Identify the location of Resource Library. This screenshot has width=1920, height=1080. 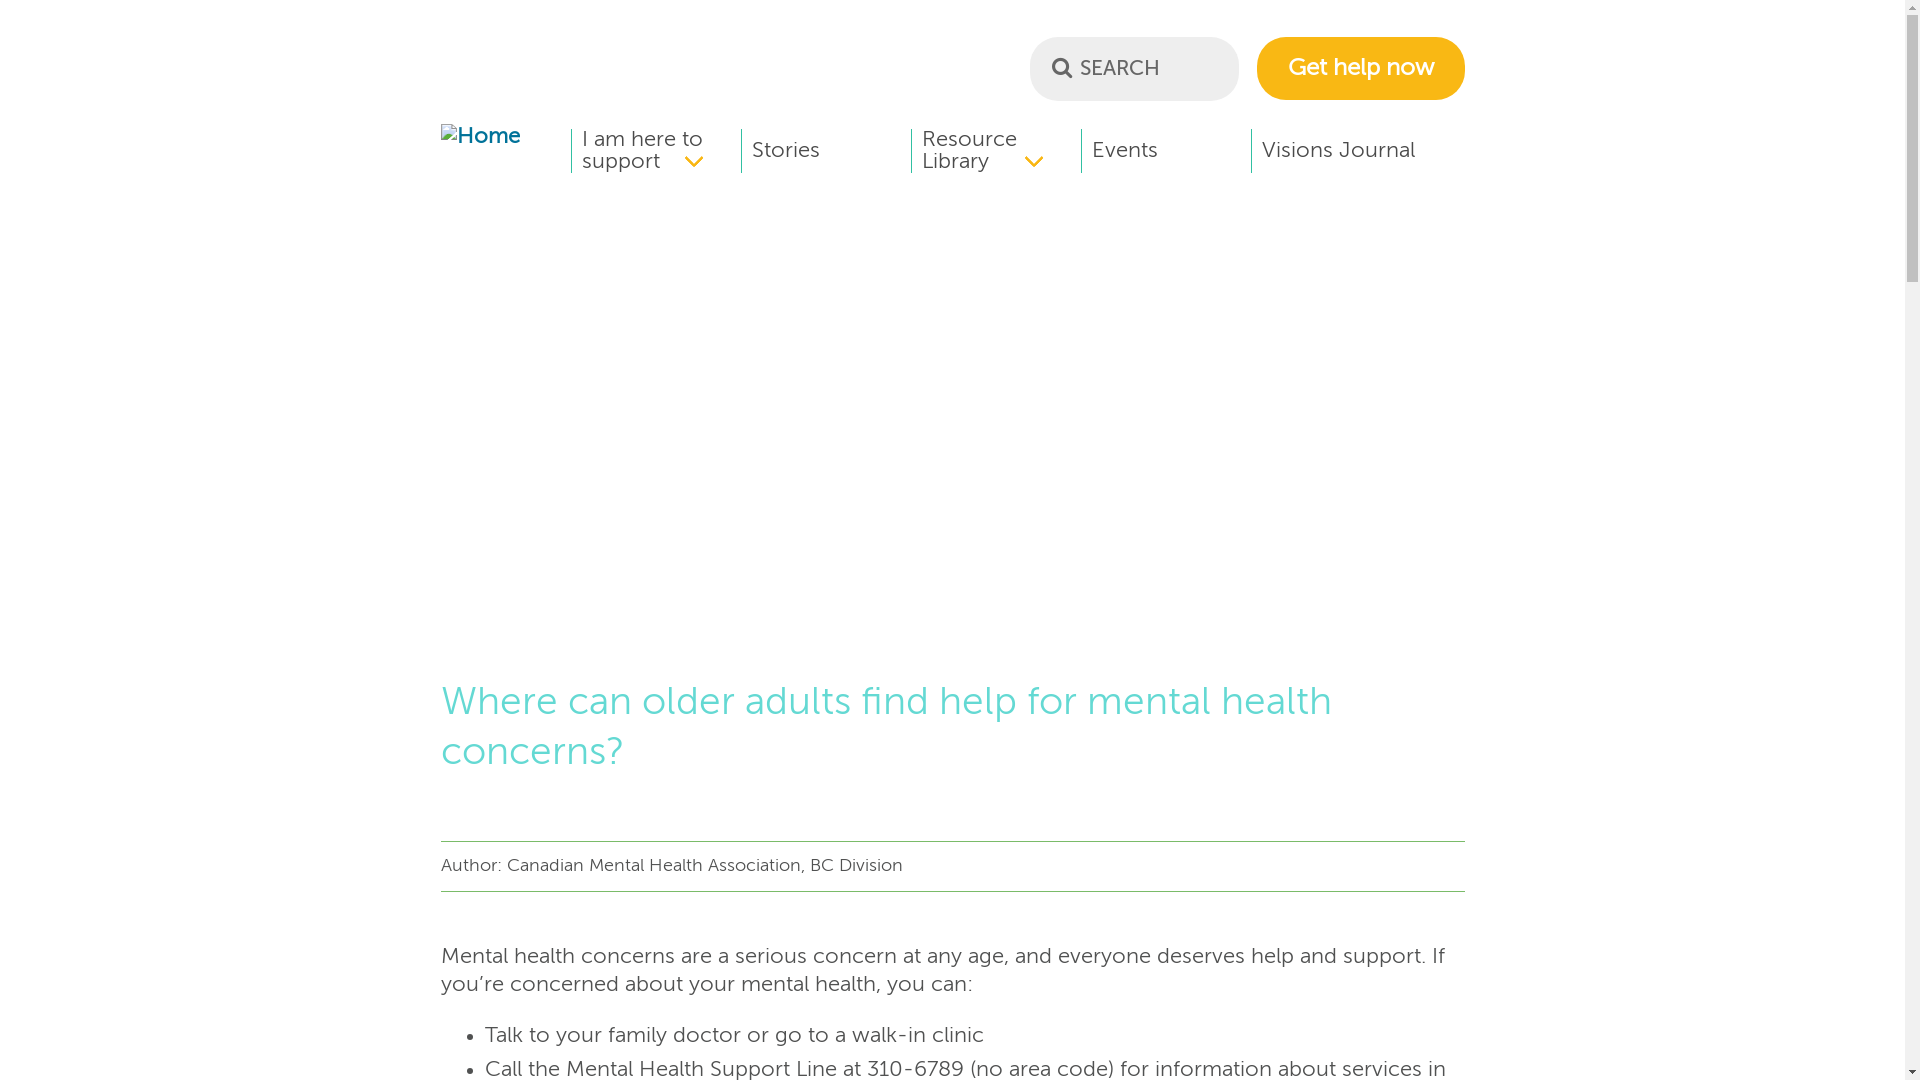
(1002, 151).